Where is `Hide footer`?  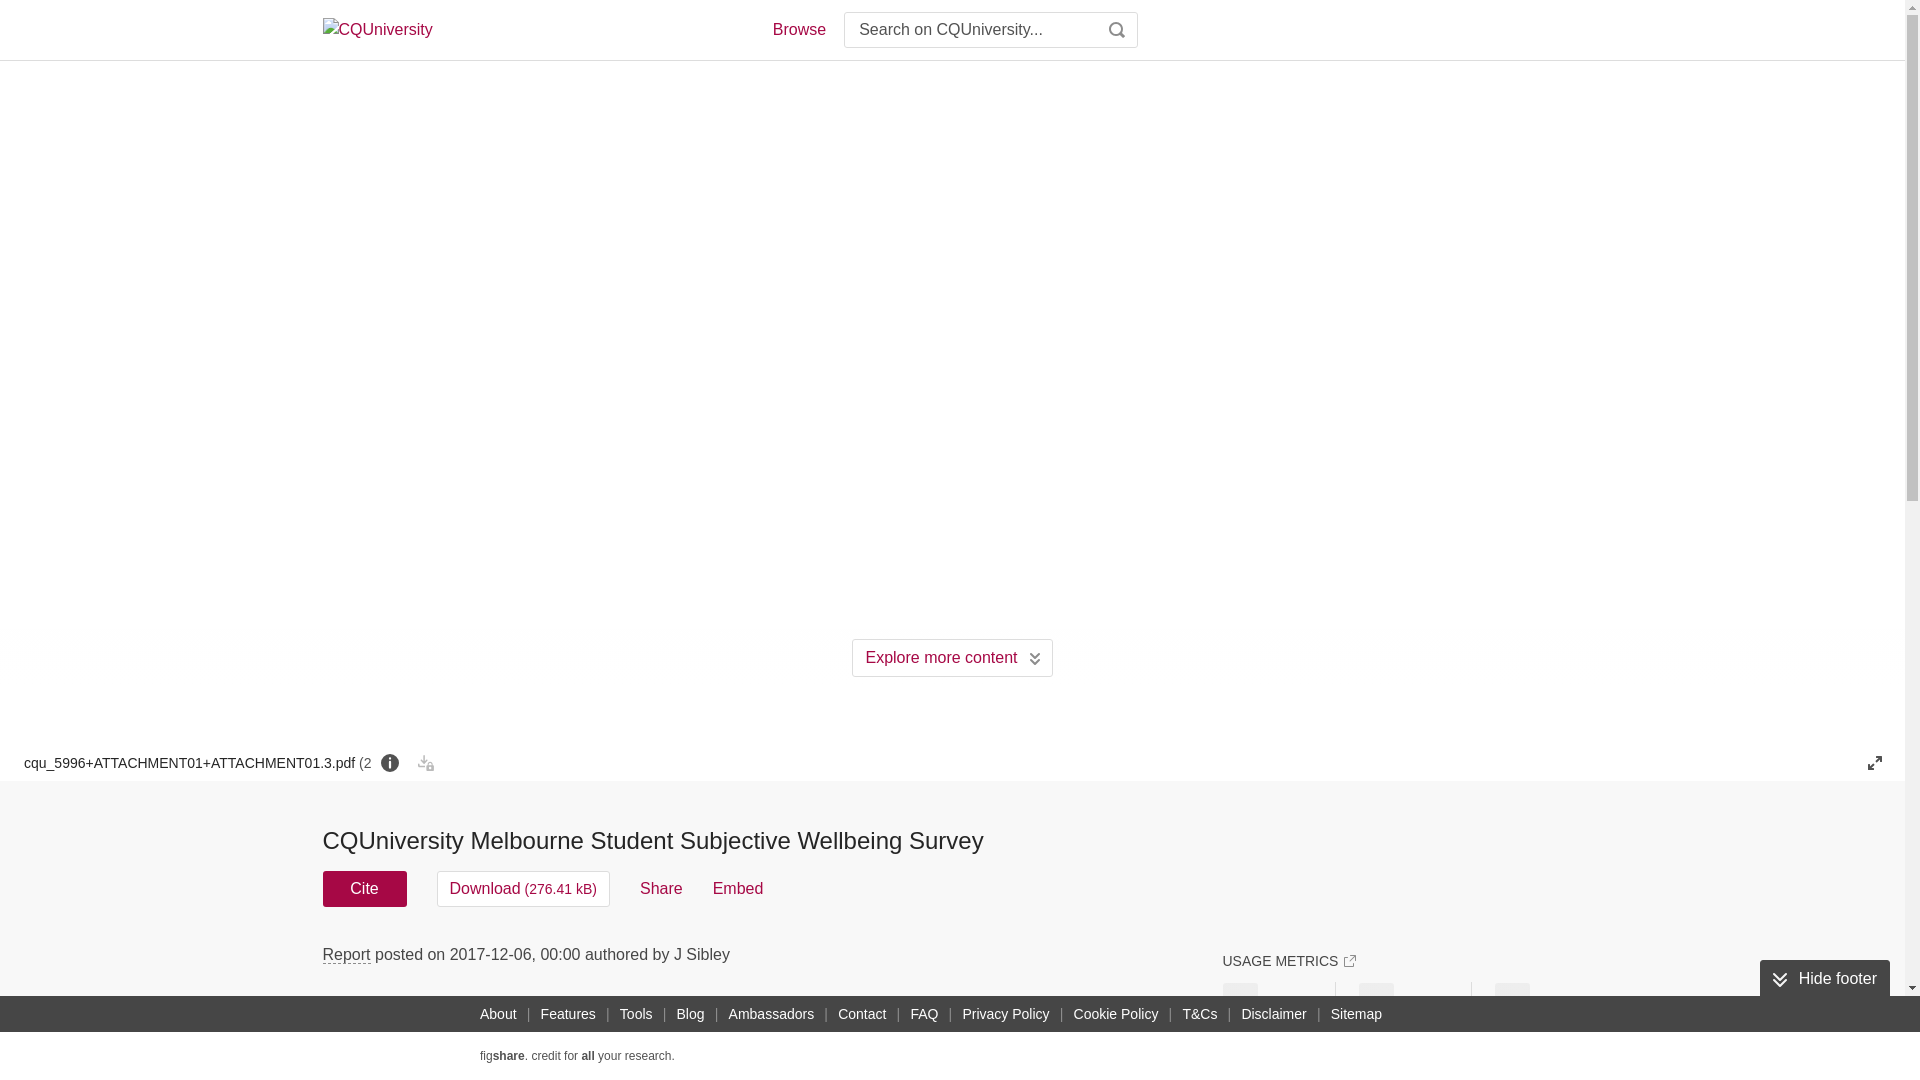
Hide footer is located at coordinates (1824, 978).